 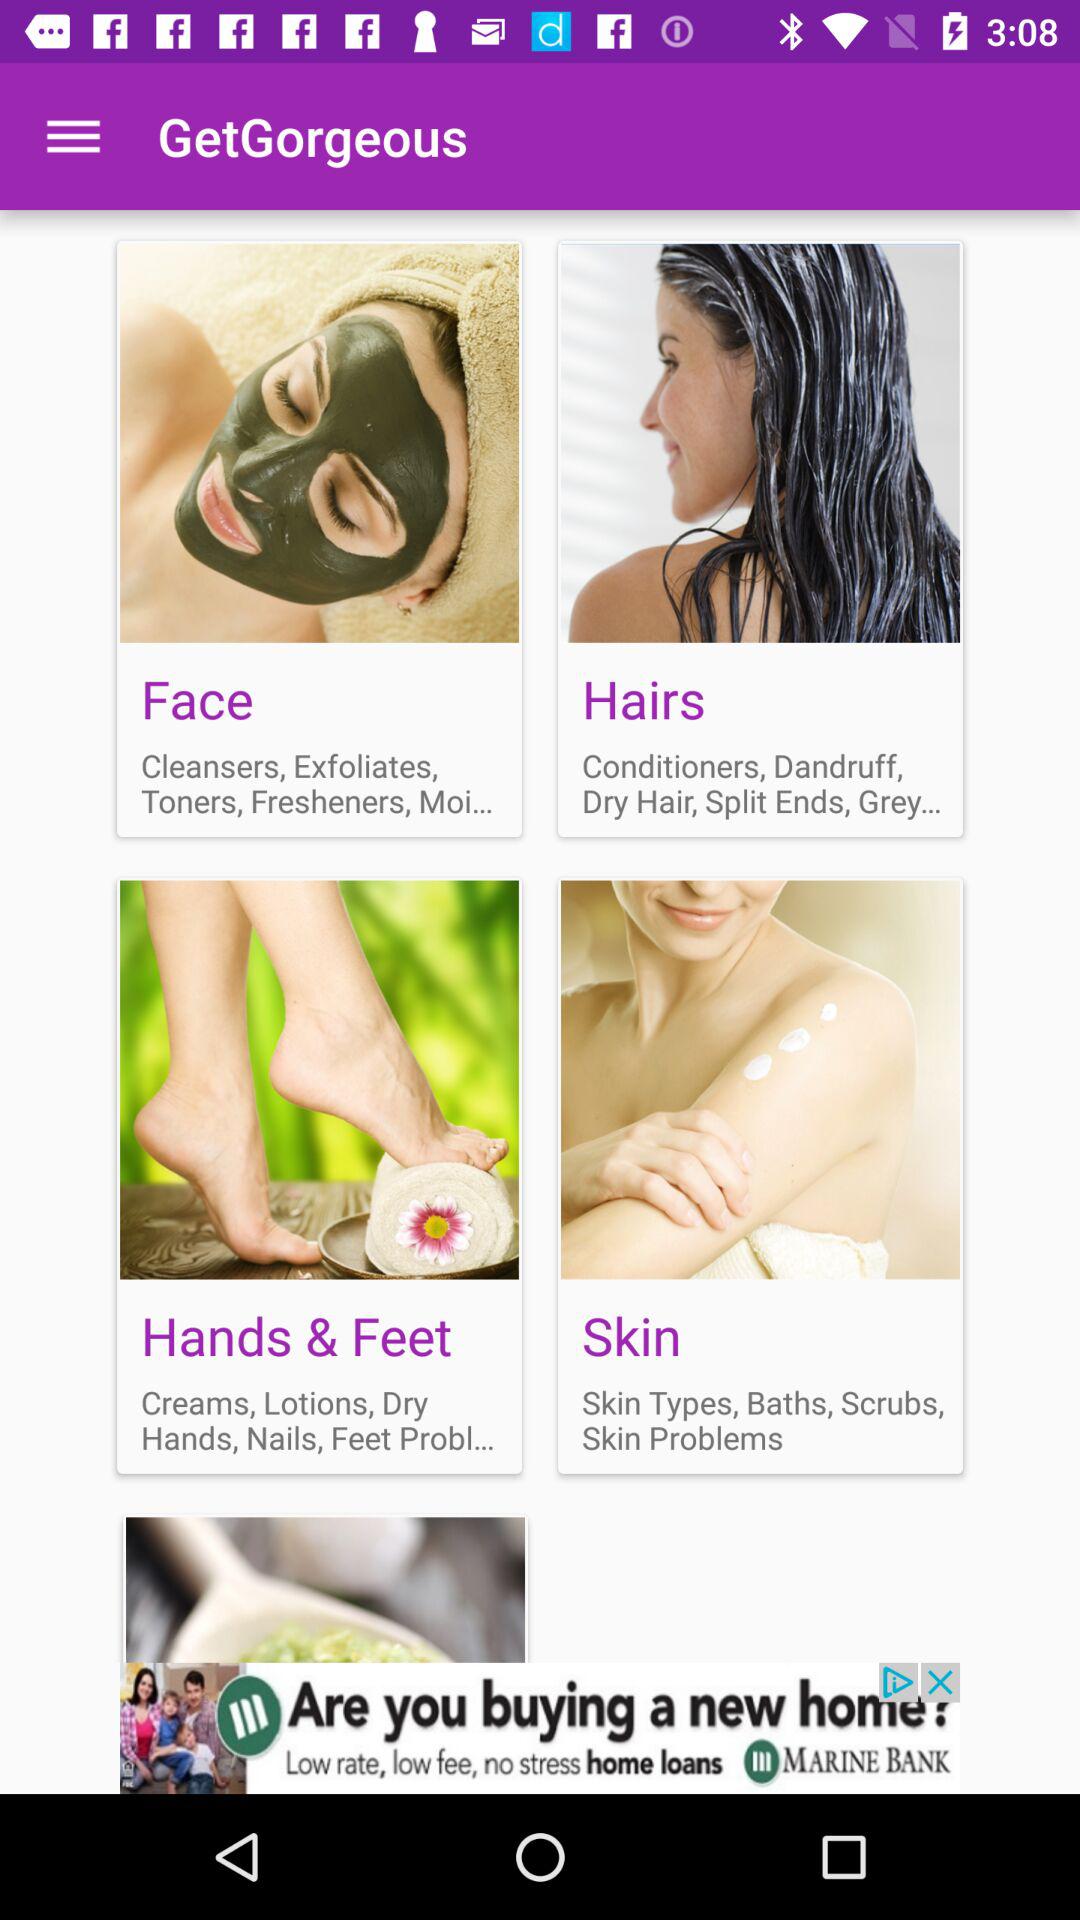 I want to click on skin skin types baths scrubs skin problems, so click(x=760, y=1175).